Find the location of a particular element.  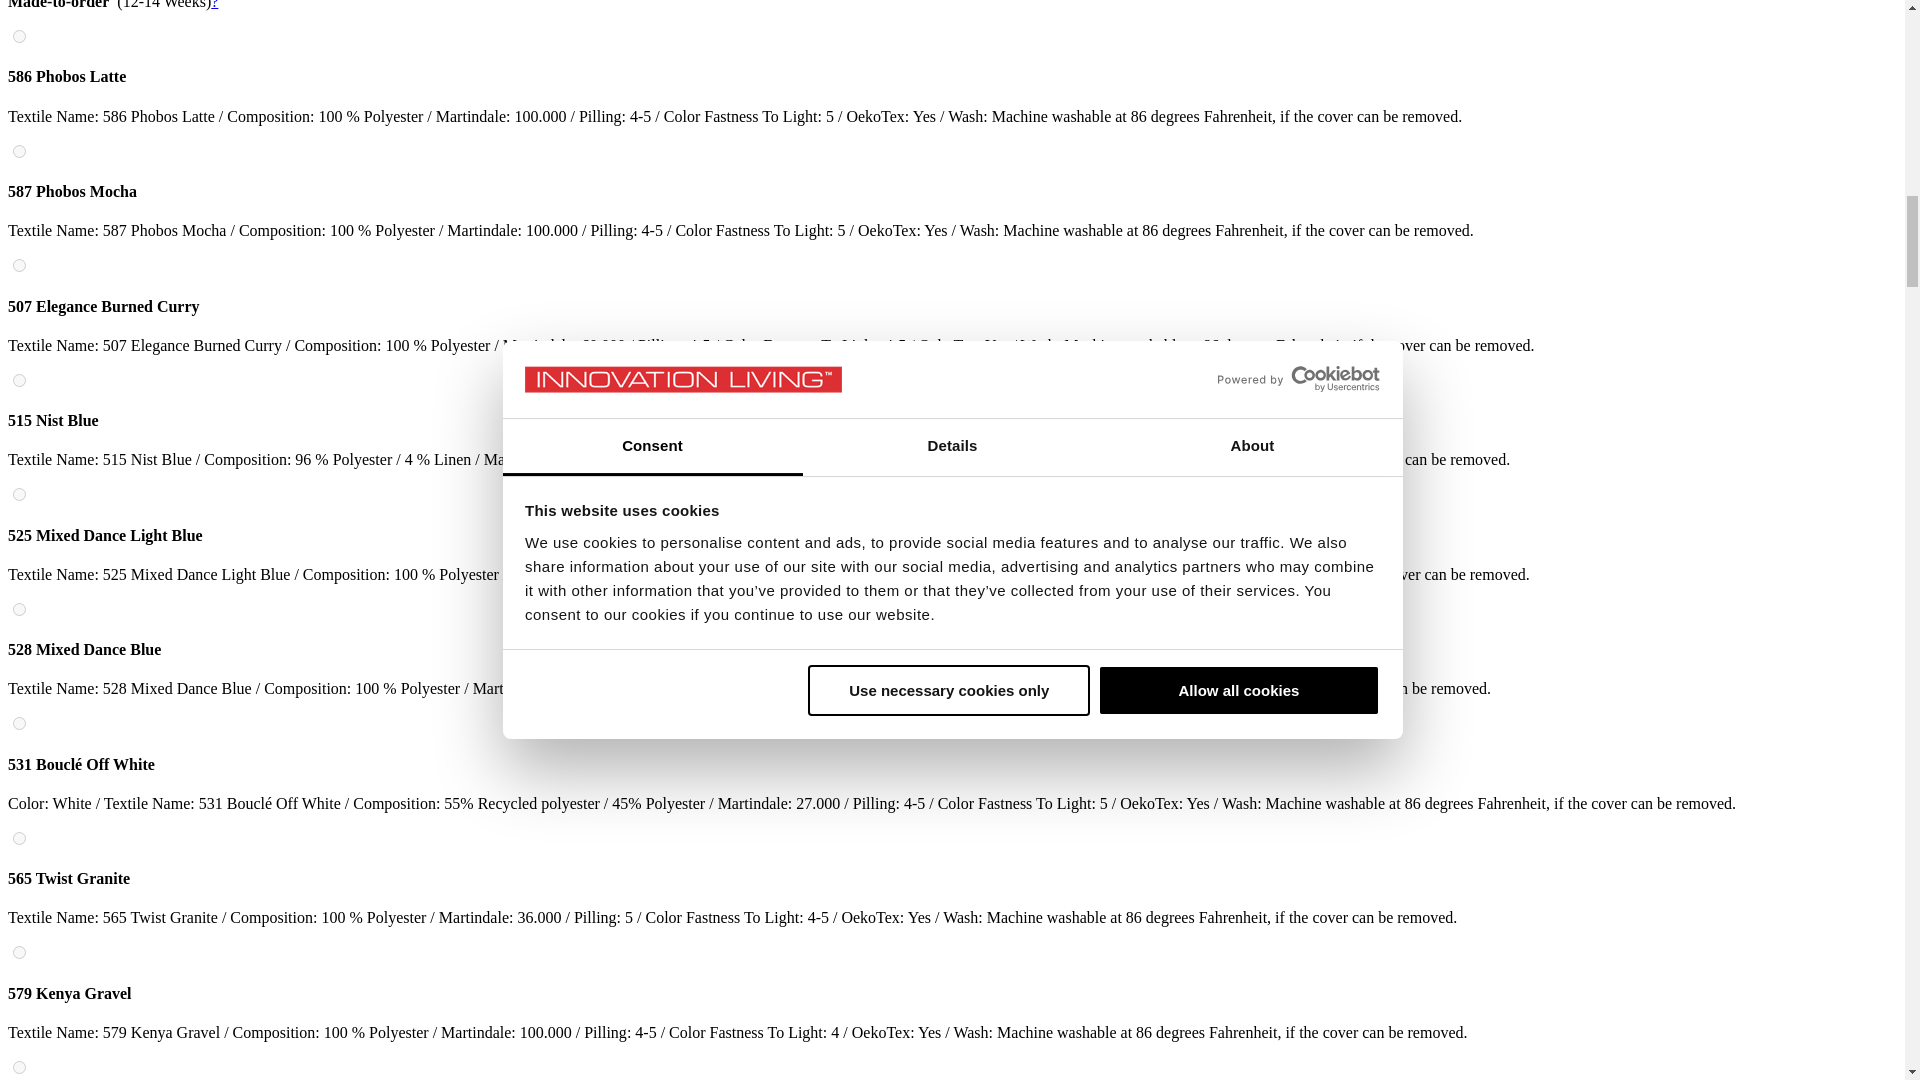

variant-PROD1157 is located at coordinates (20, 952).